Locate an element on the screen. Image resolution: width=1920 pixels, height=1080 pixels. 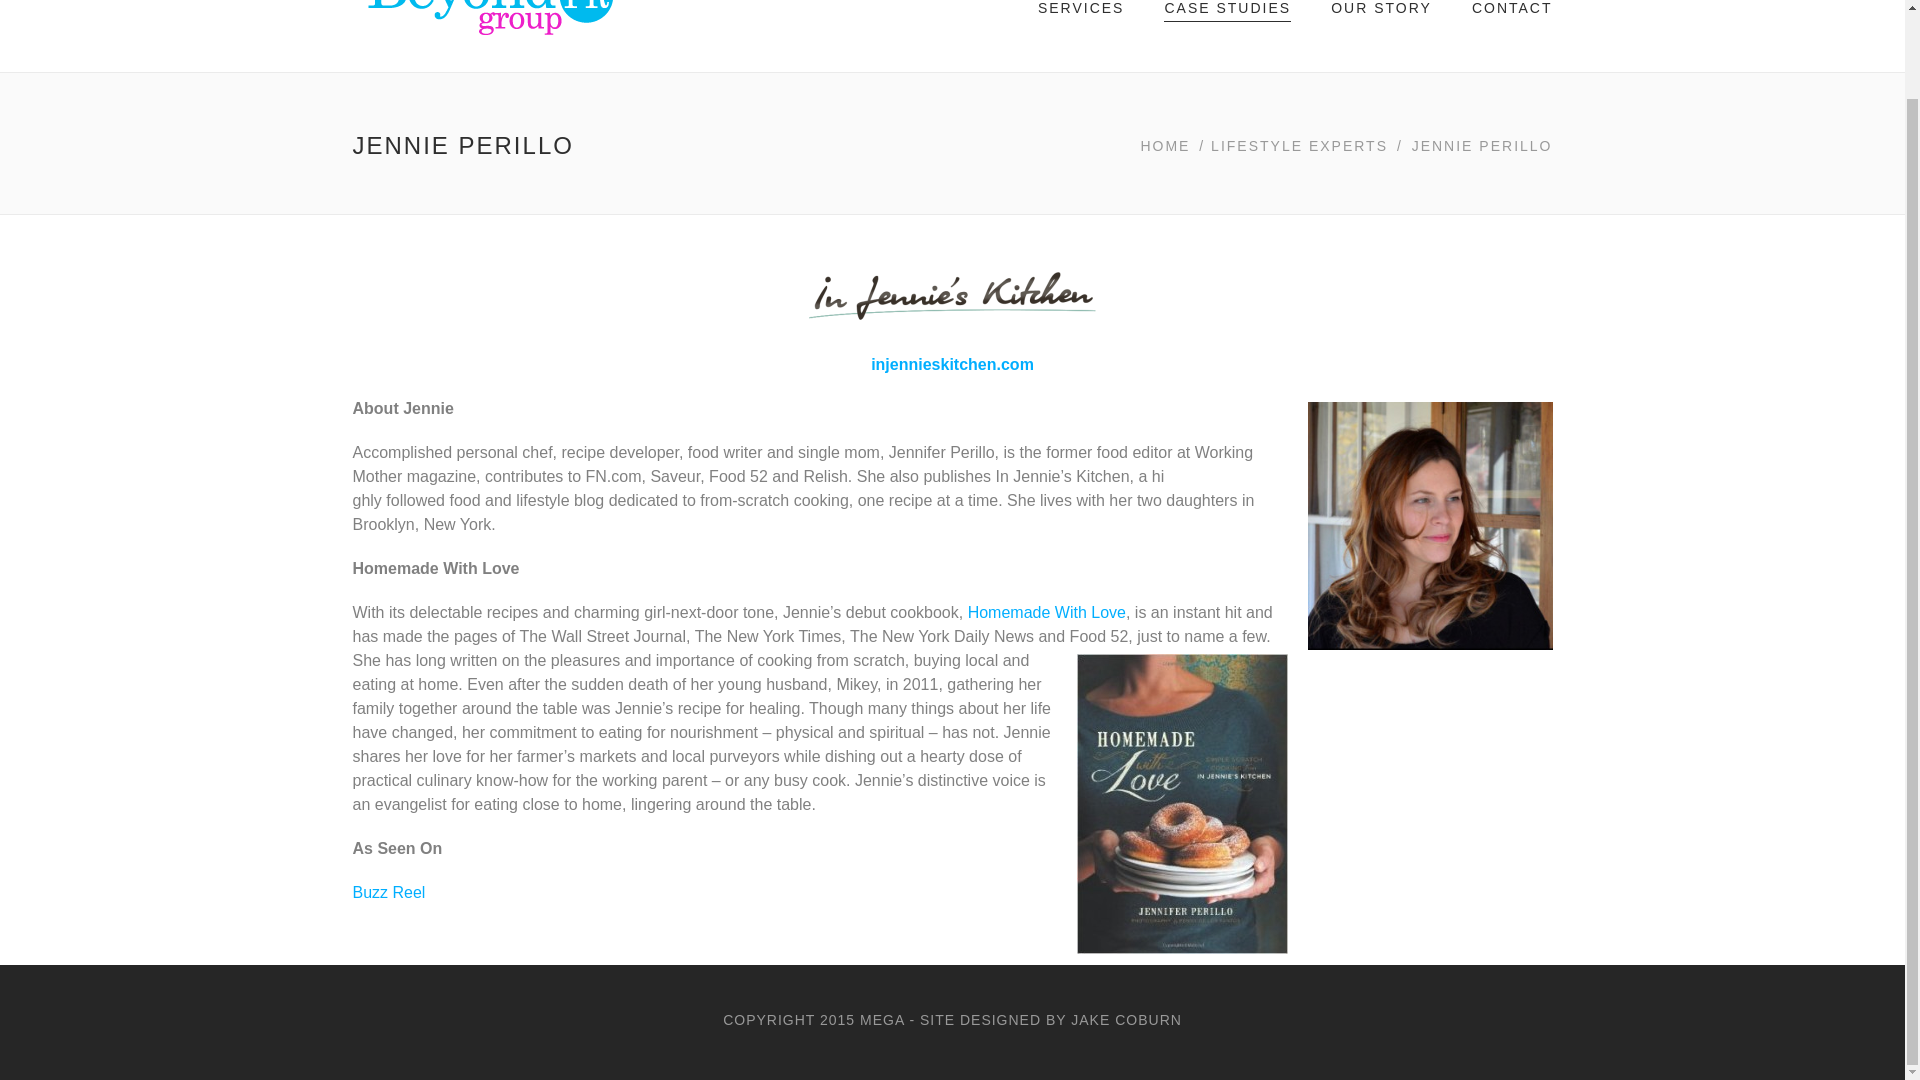
CASE STUDIES is located at coordinates (1226, 10).